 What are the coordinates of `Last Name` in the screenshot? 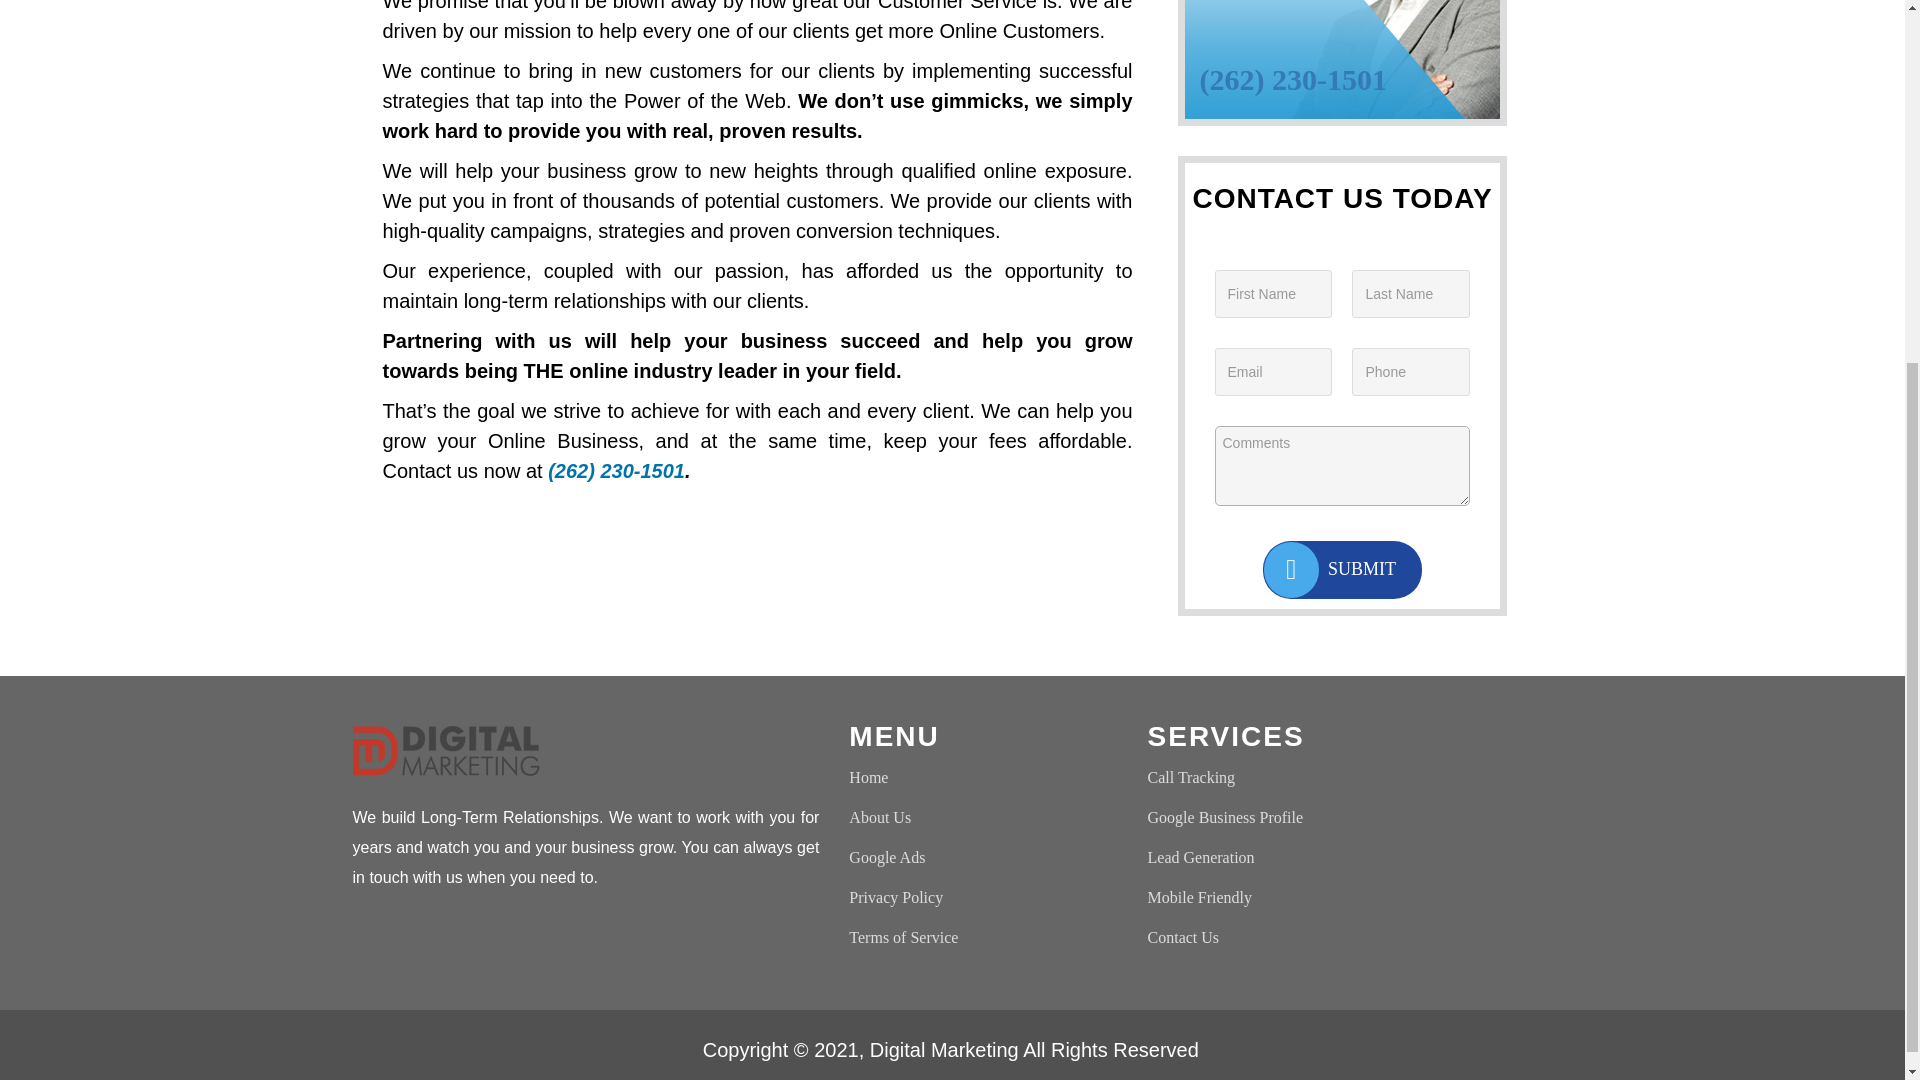 It's located at (1410, 294).